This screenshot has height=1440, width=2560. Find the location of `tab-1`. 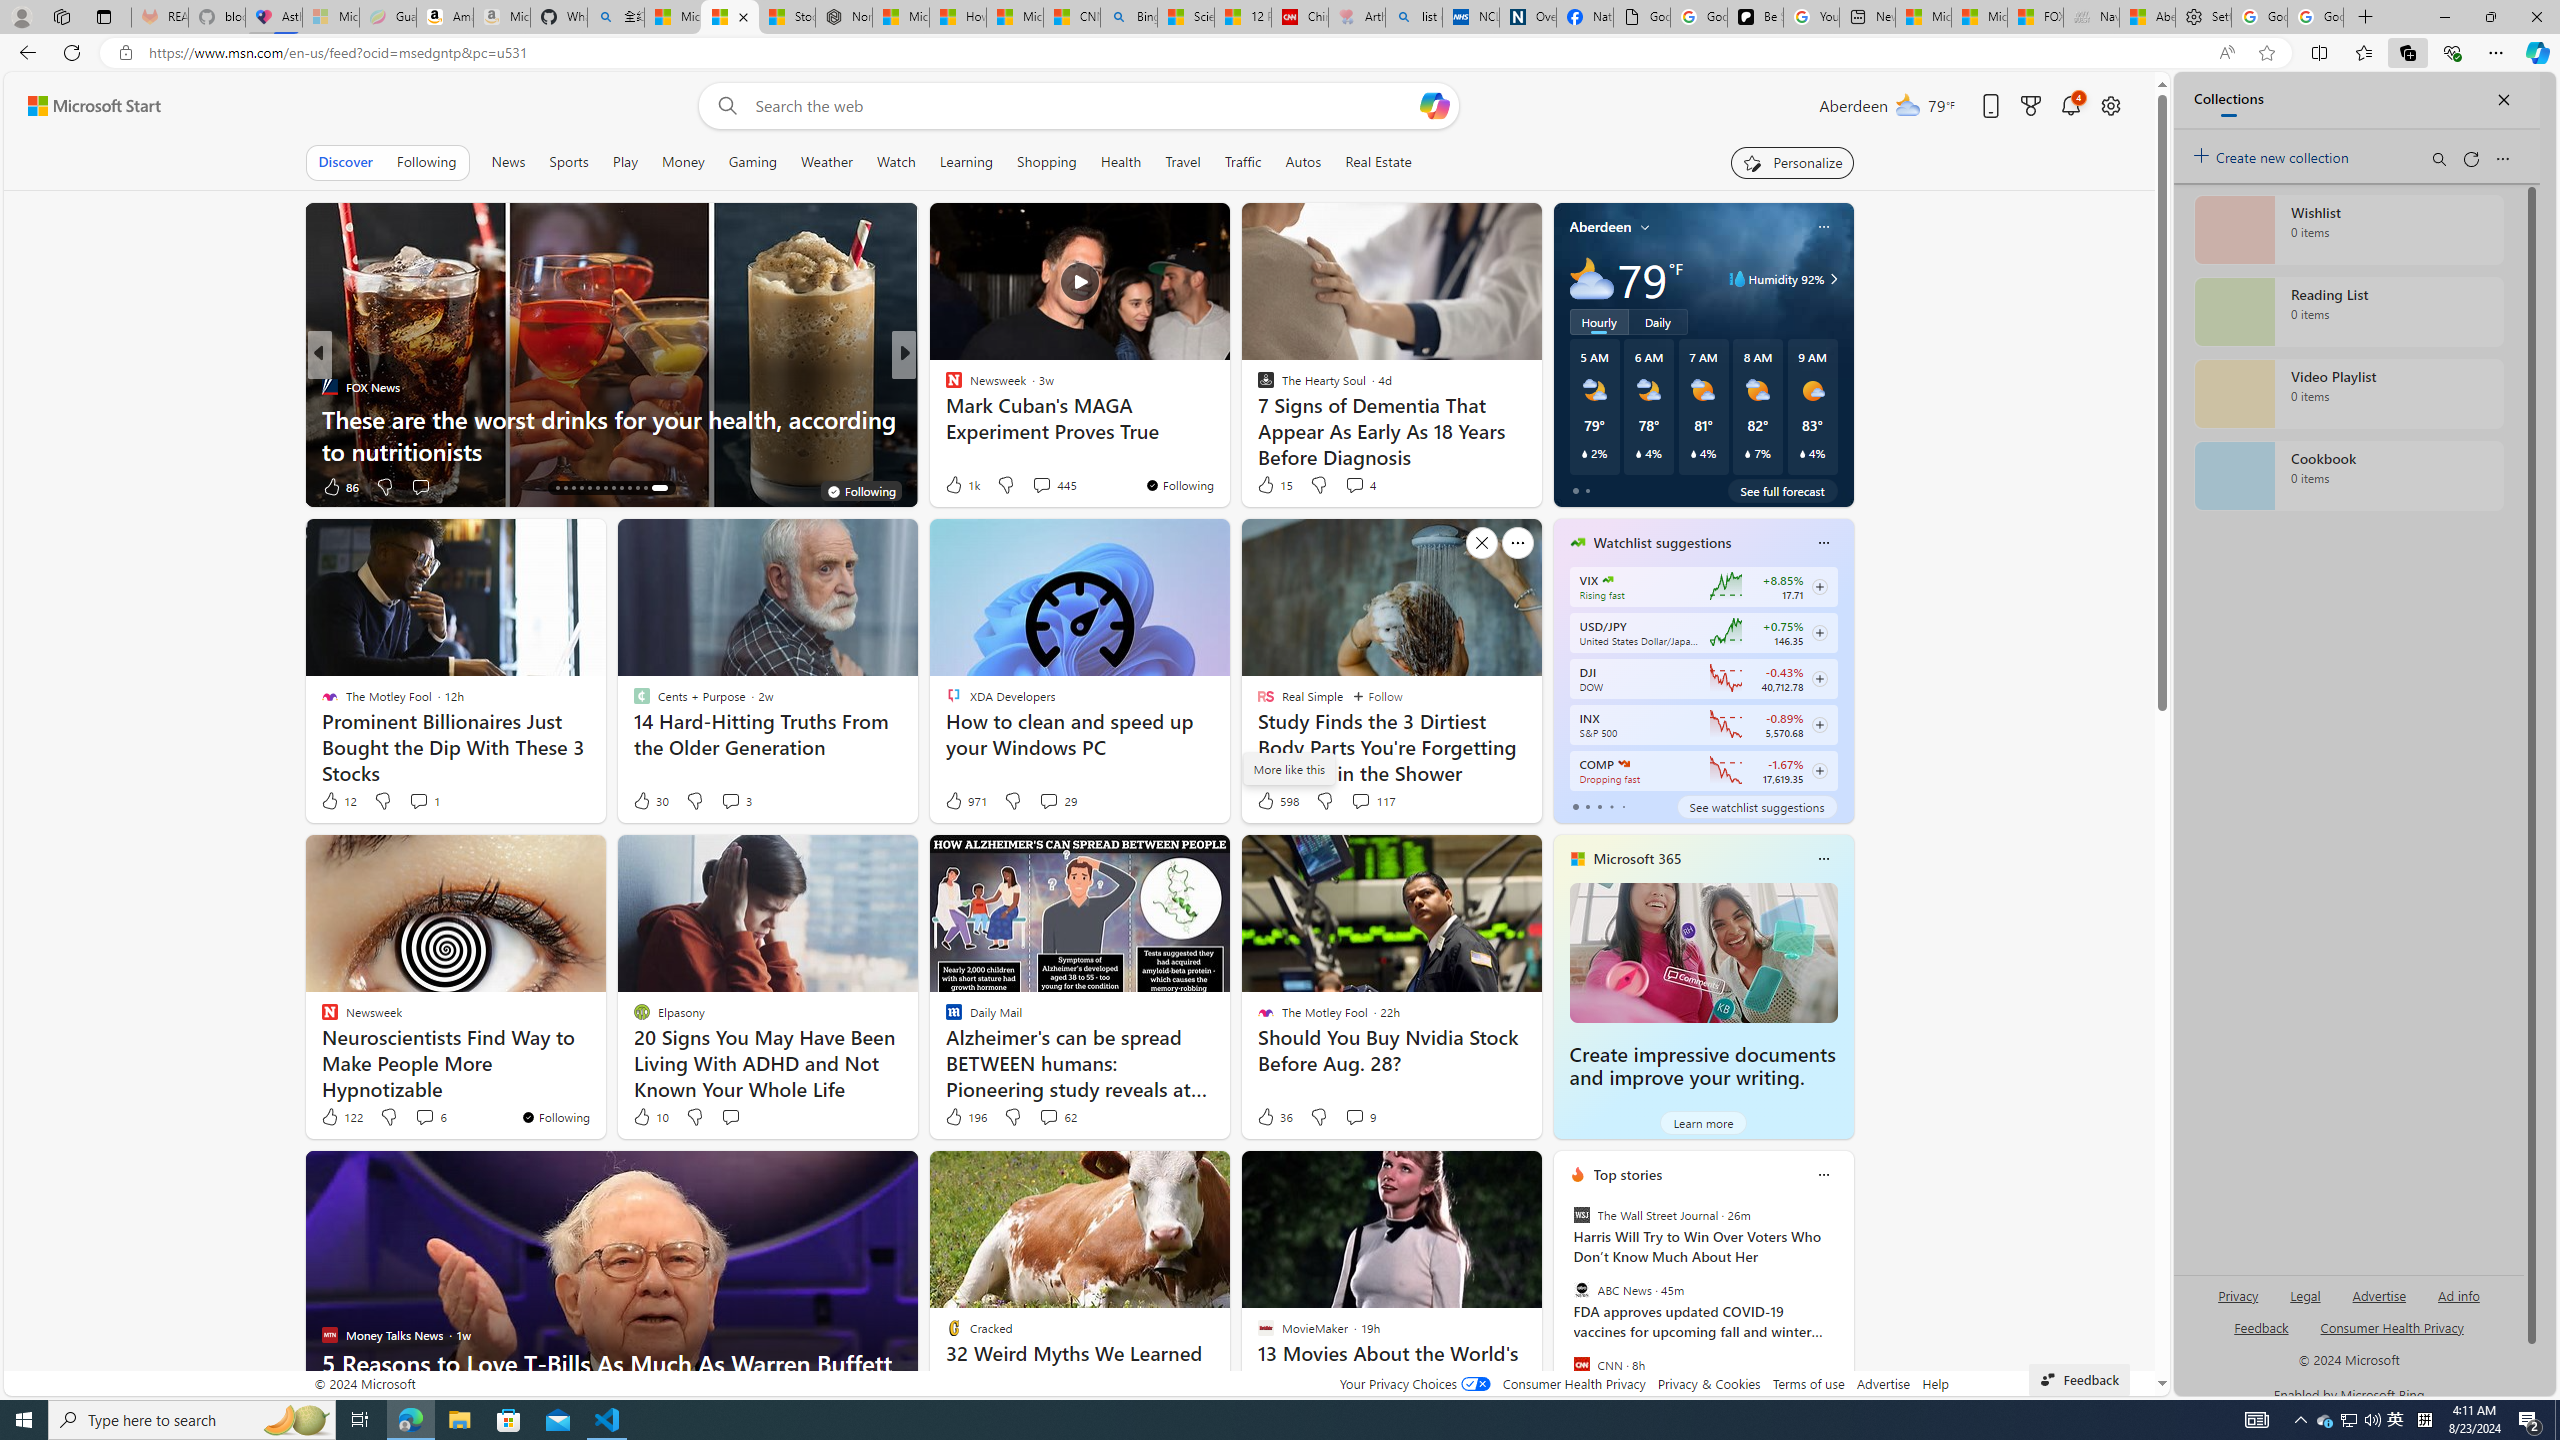

tab-1 is located at coordinates (1588, 806).